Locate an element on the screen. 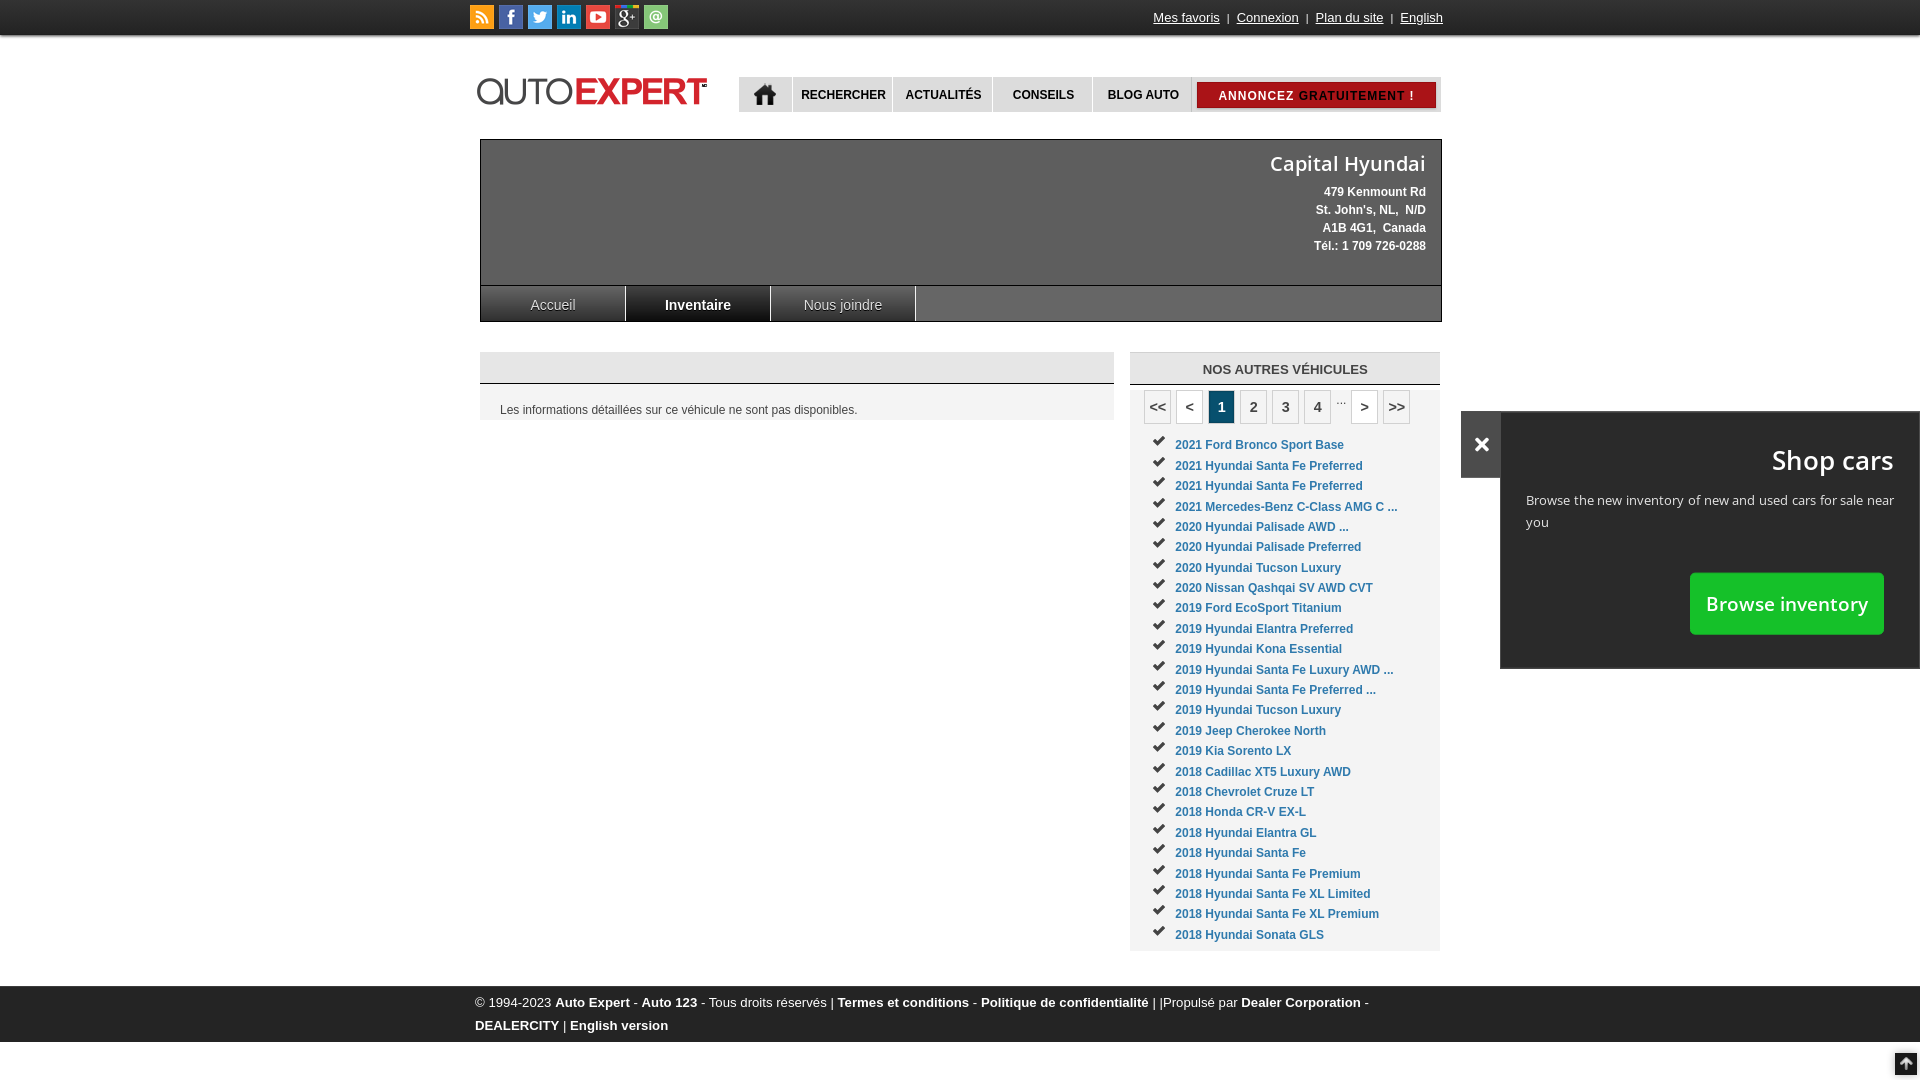  Suivez autoExpert.ca sur Twitter is located at coordinates (540, 25).